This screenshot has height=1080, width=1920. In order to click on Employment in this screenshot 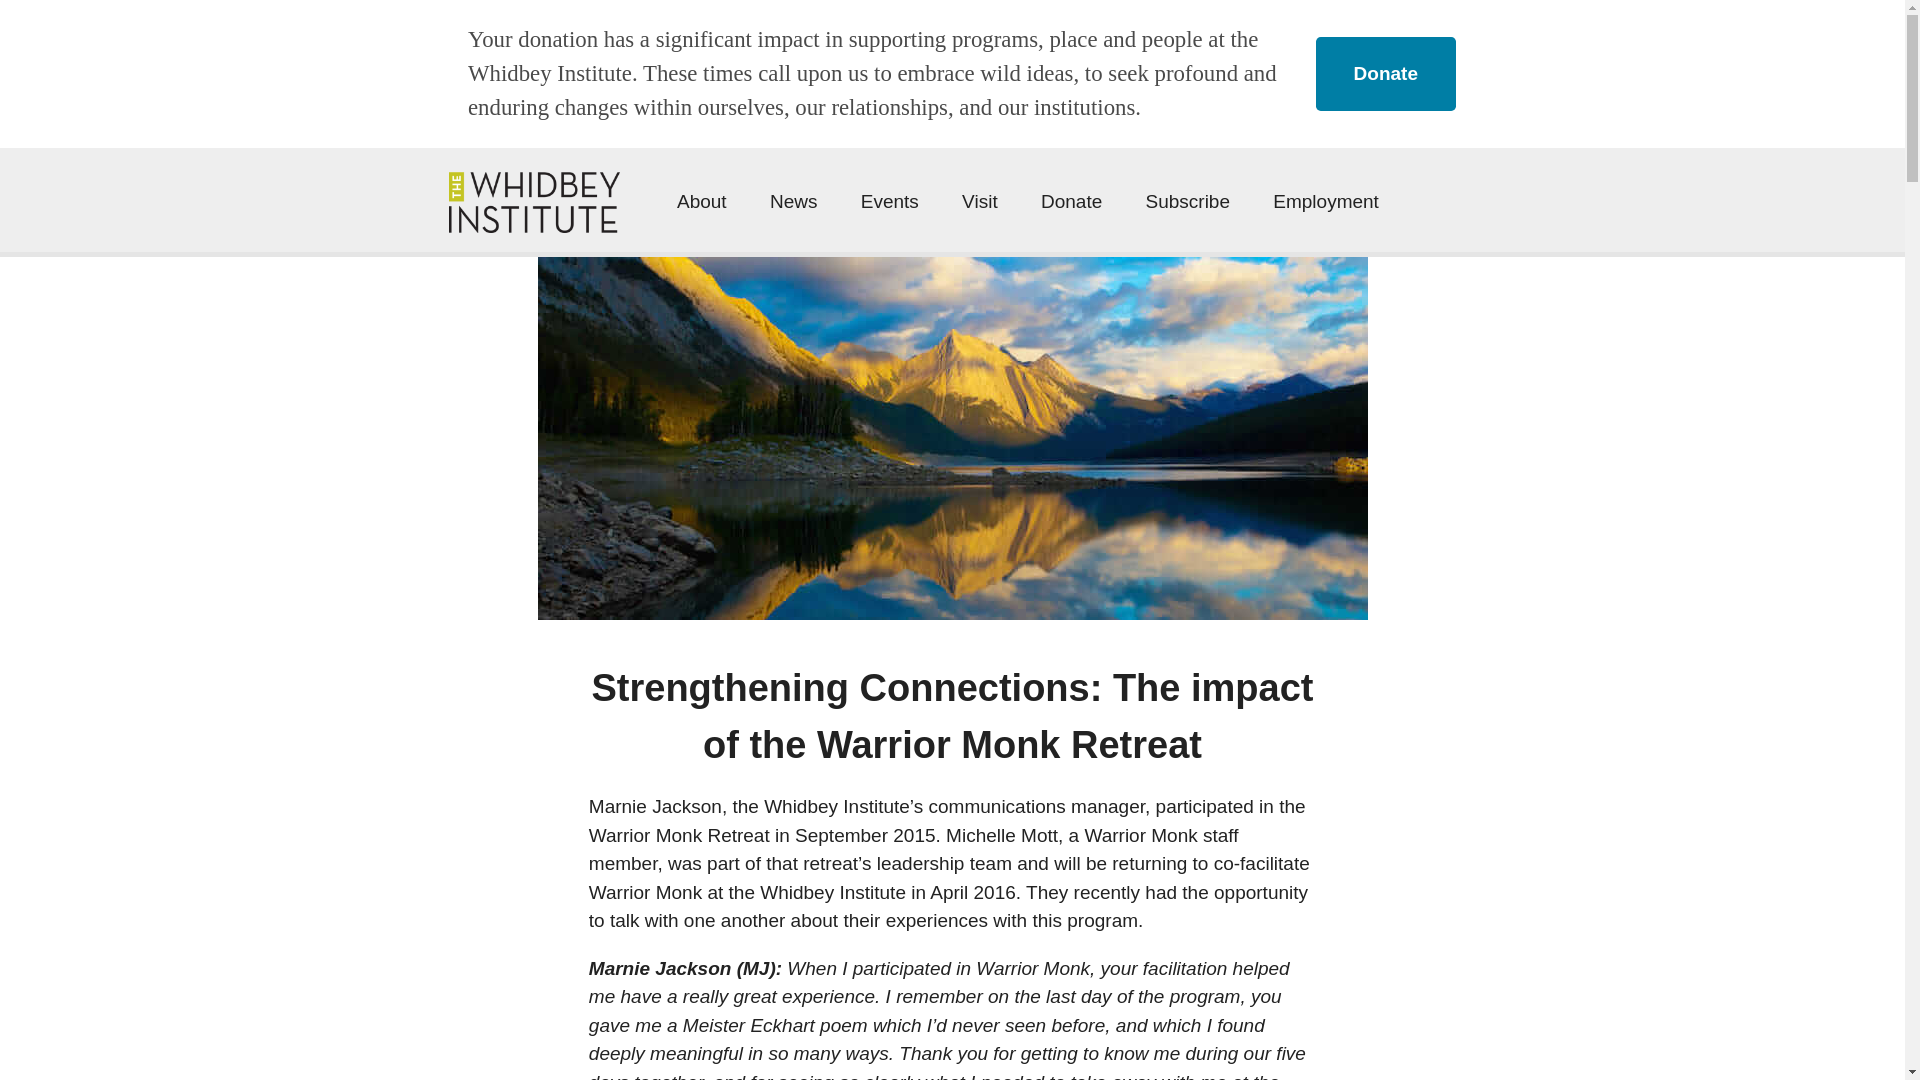, I will do `click(1325, 202)`.